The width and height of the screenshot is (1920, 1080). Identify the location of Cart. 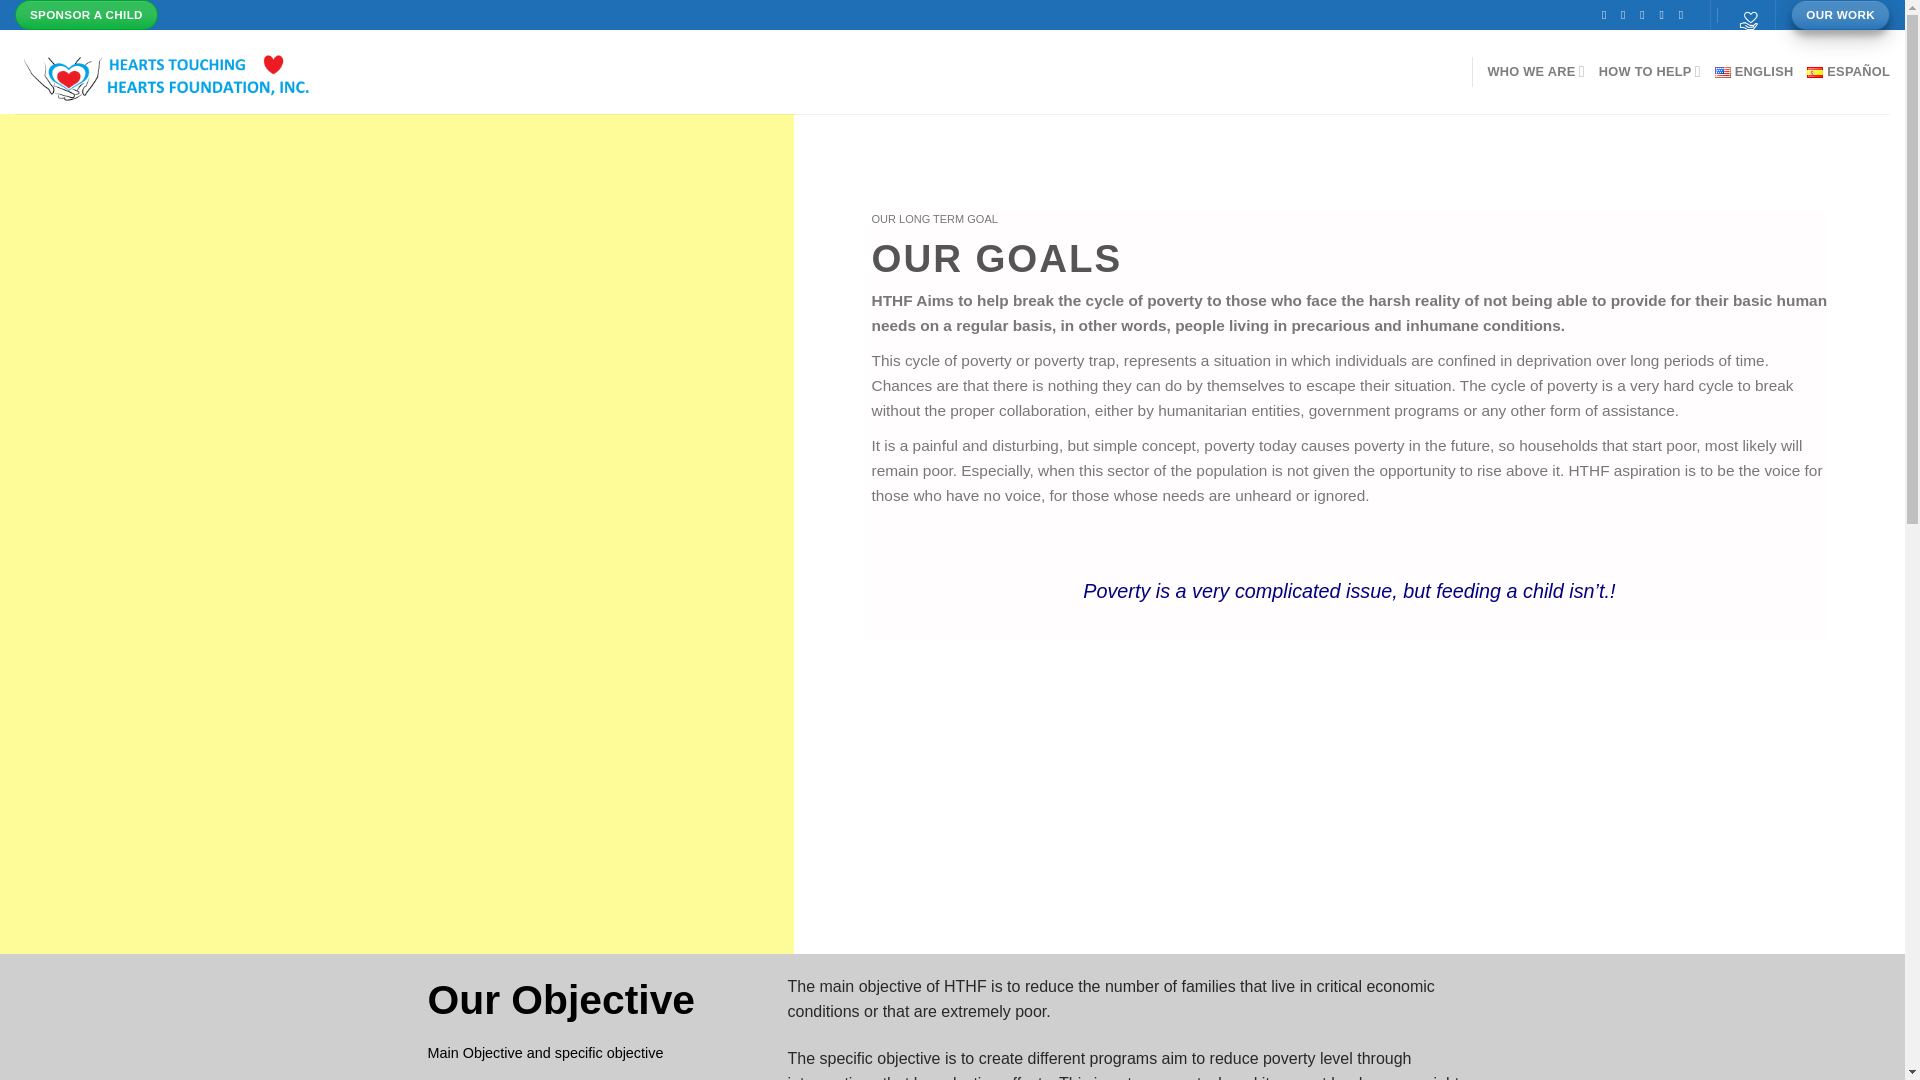
(1742, 15).